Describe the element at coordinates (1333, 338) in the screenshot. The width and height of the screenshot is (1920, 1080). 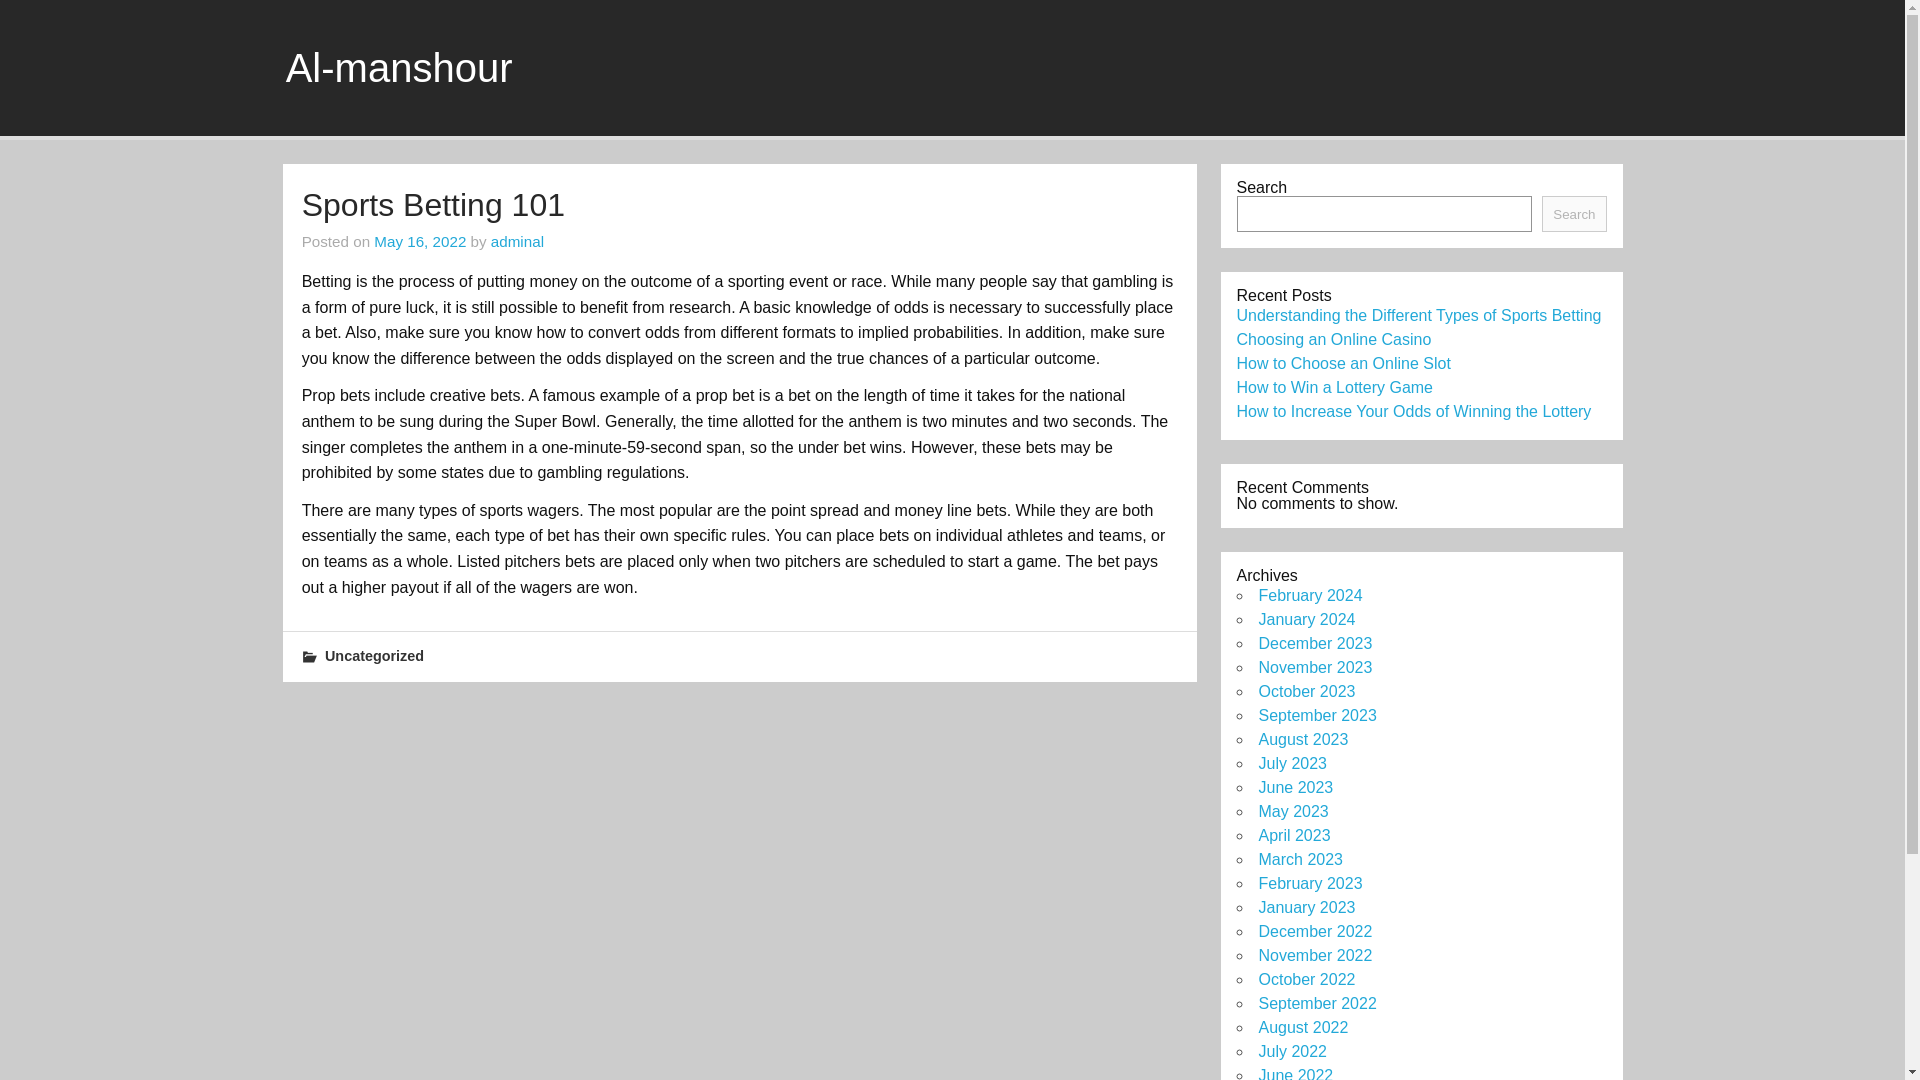
I see `Choosing an Online Casino` at that location.